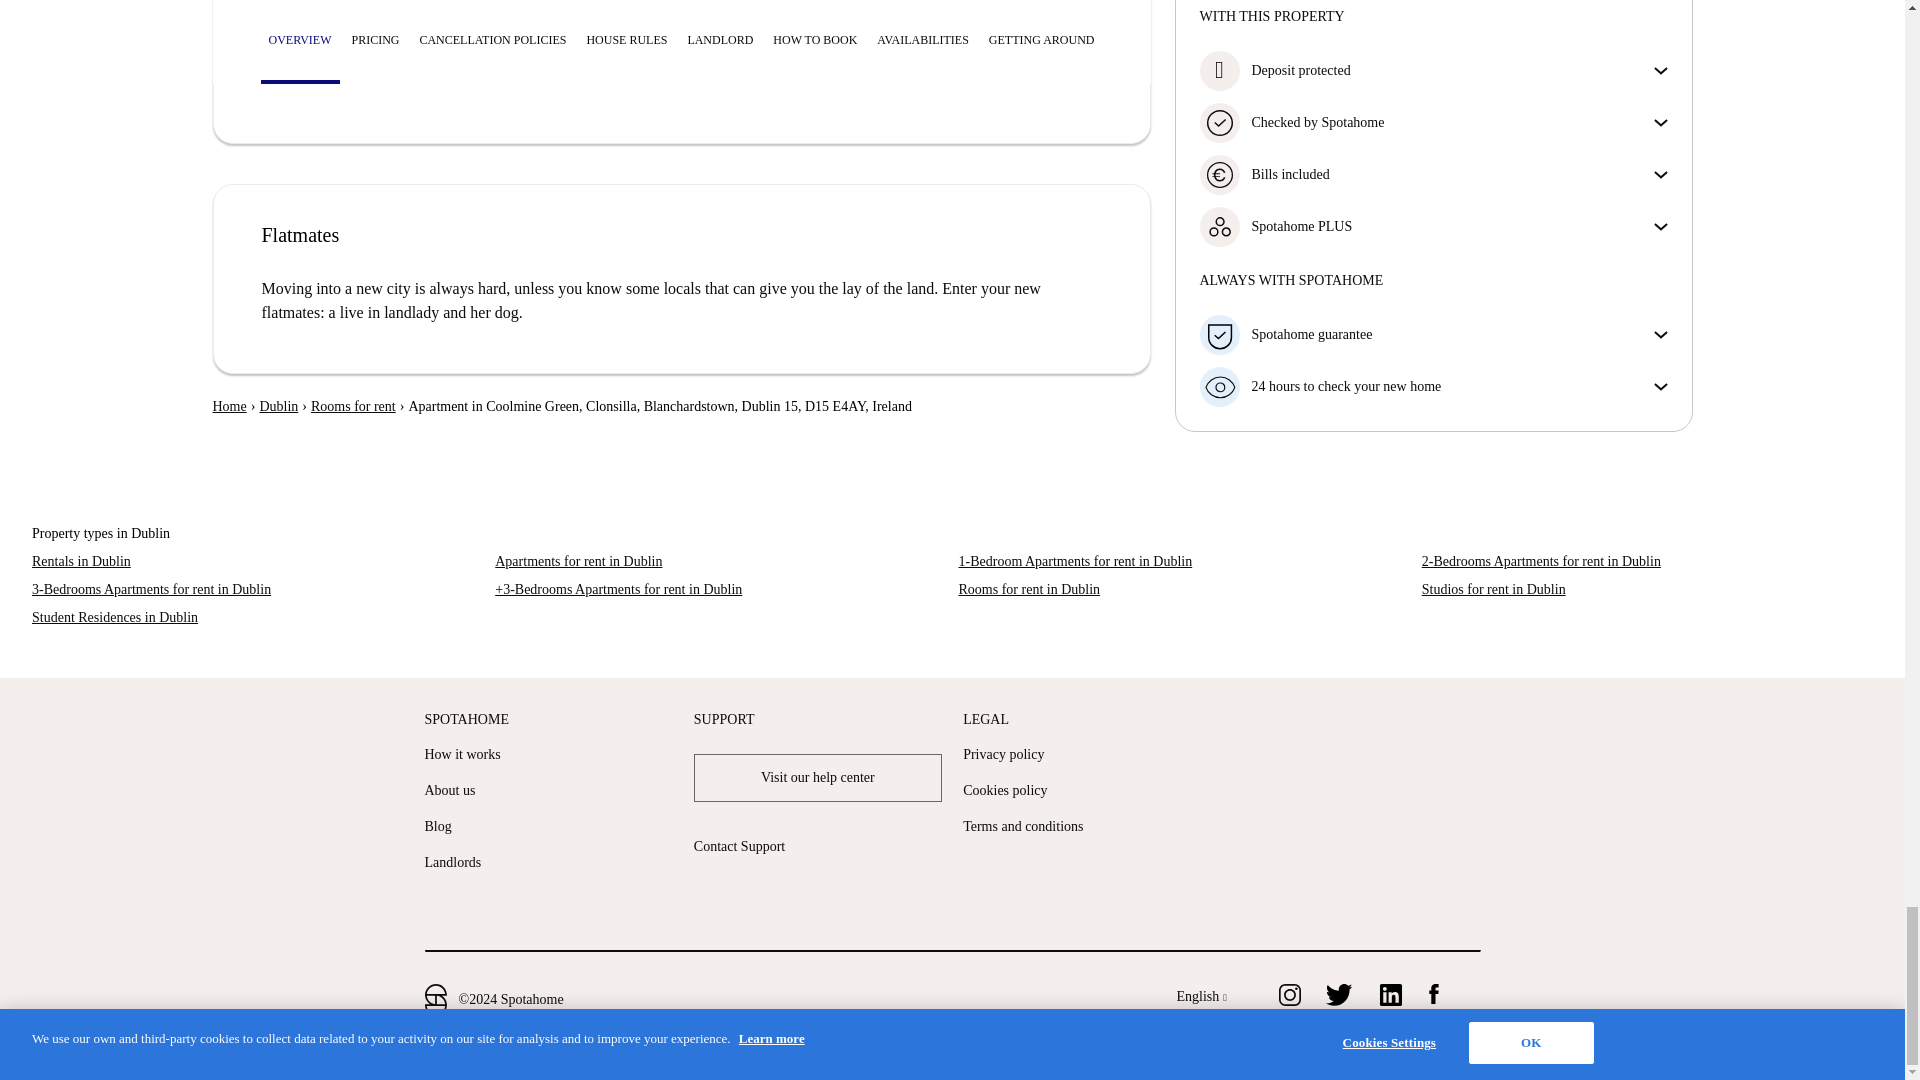  Describe the element at coordinates (353, 406) in the screenshot. I see `Rooms for rent` at that location.